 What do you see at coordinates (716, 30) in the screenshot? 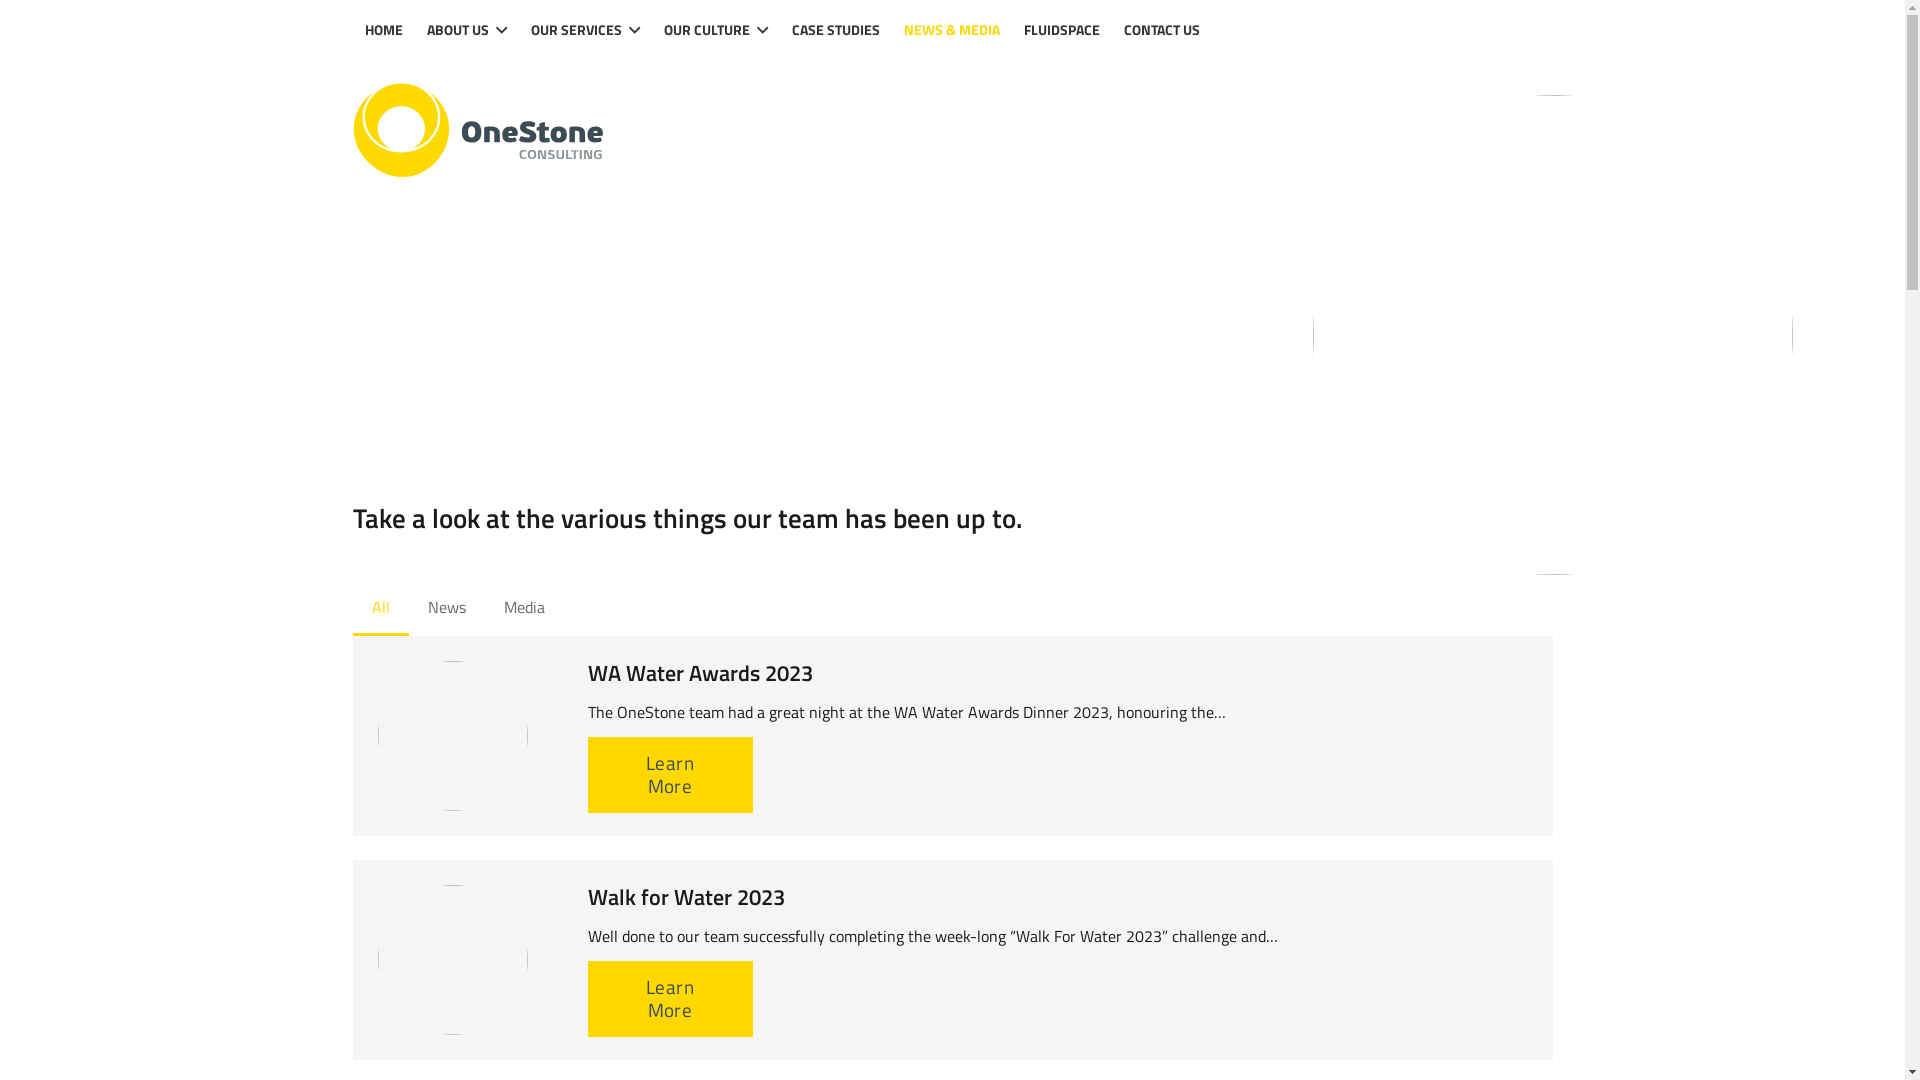
I see `OUR CULTURE` at bounding box center [716, 30].